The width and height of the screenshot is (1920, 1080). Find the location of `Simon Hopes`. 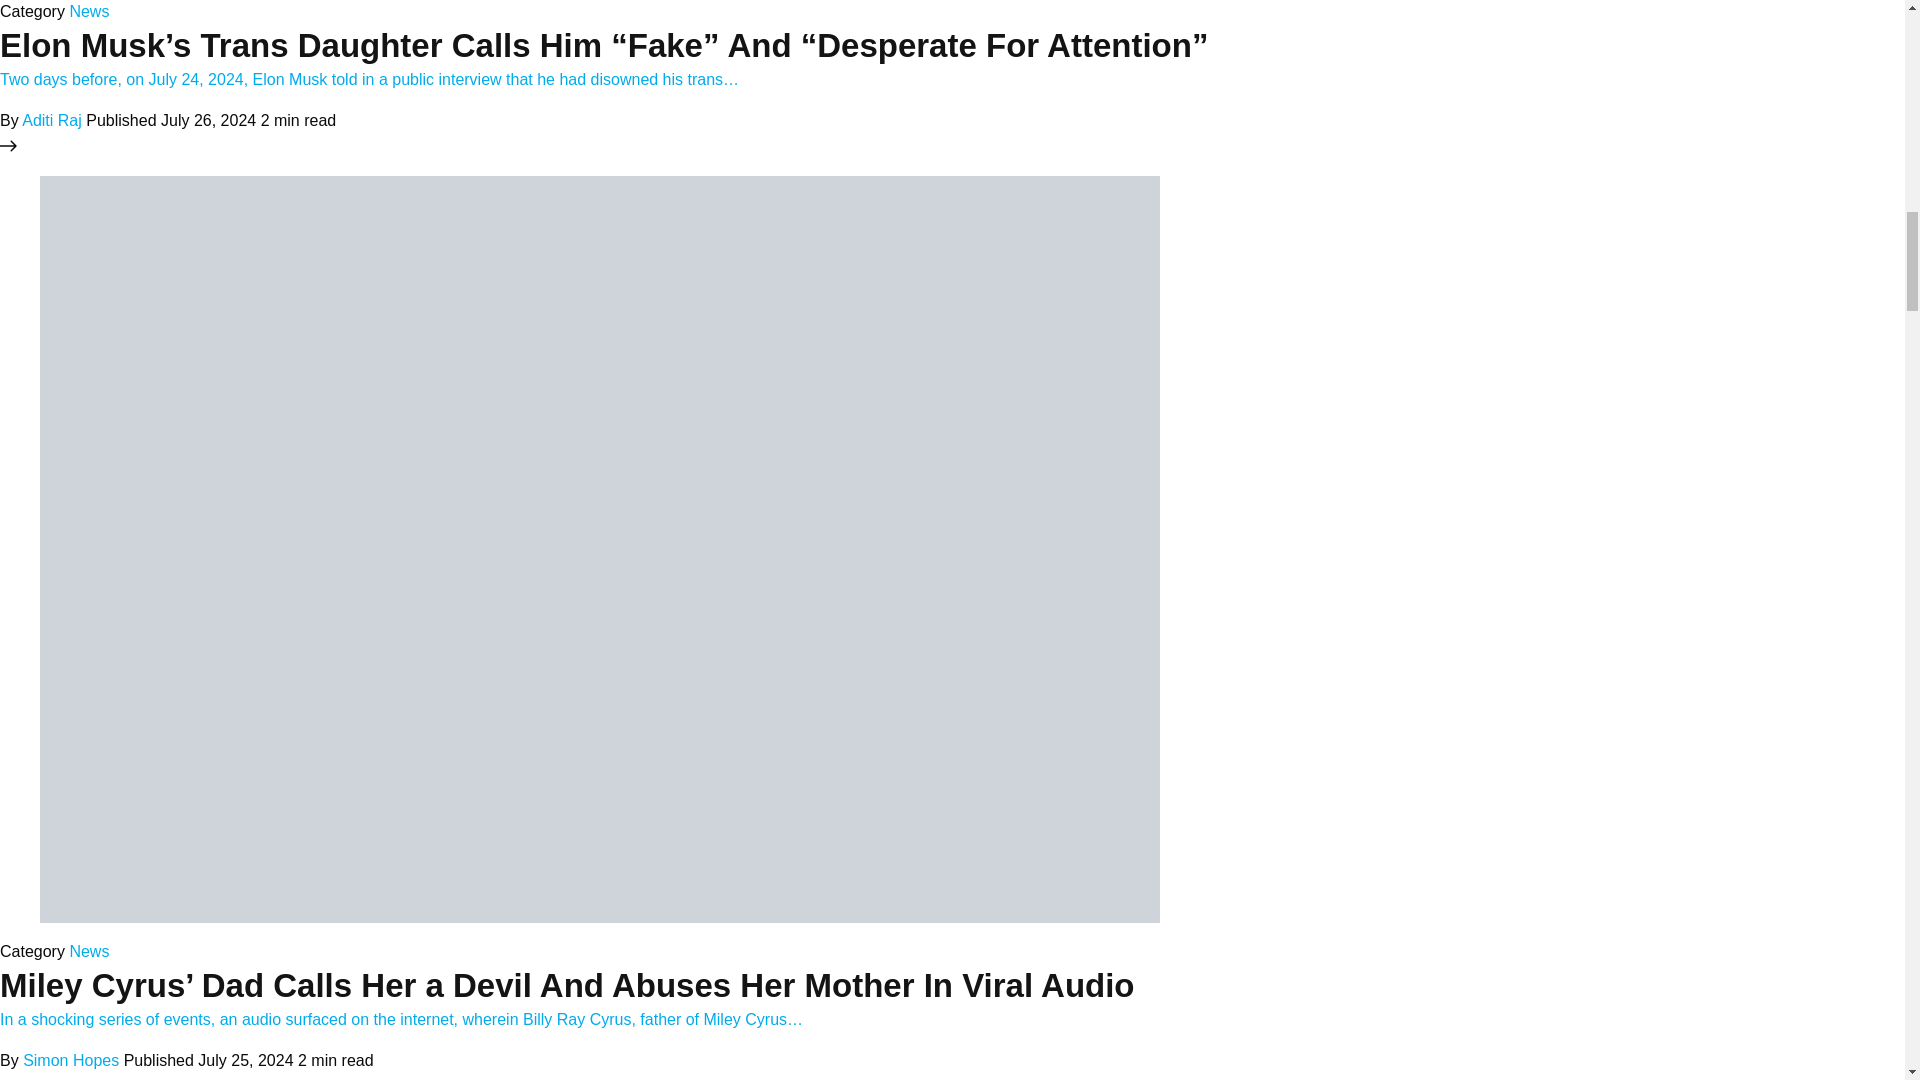

Simon Hopes is located at coordinates (71, 1060).